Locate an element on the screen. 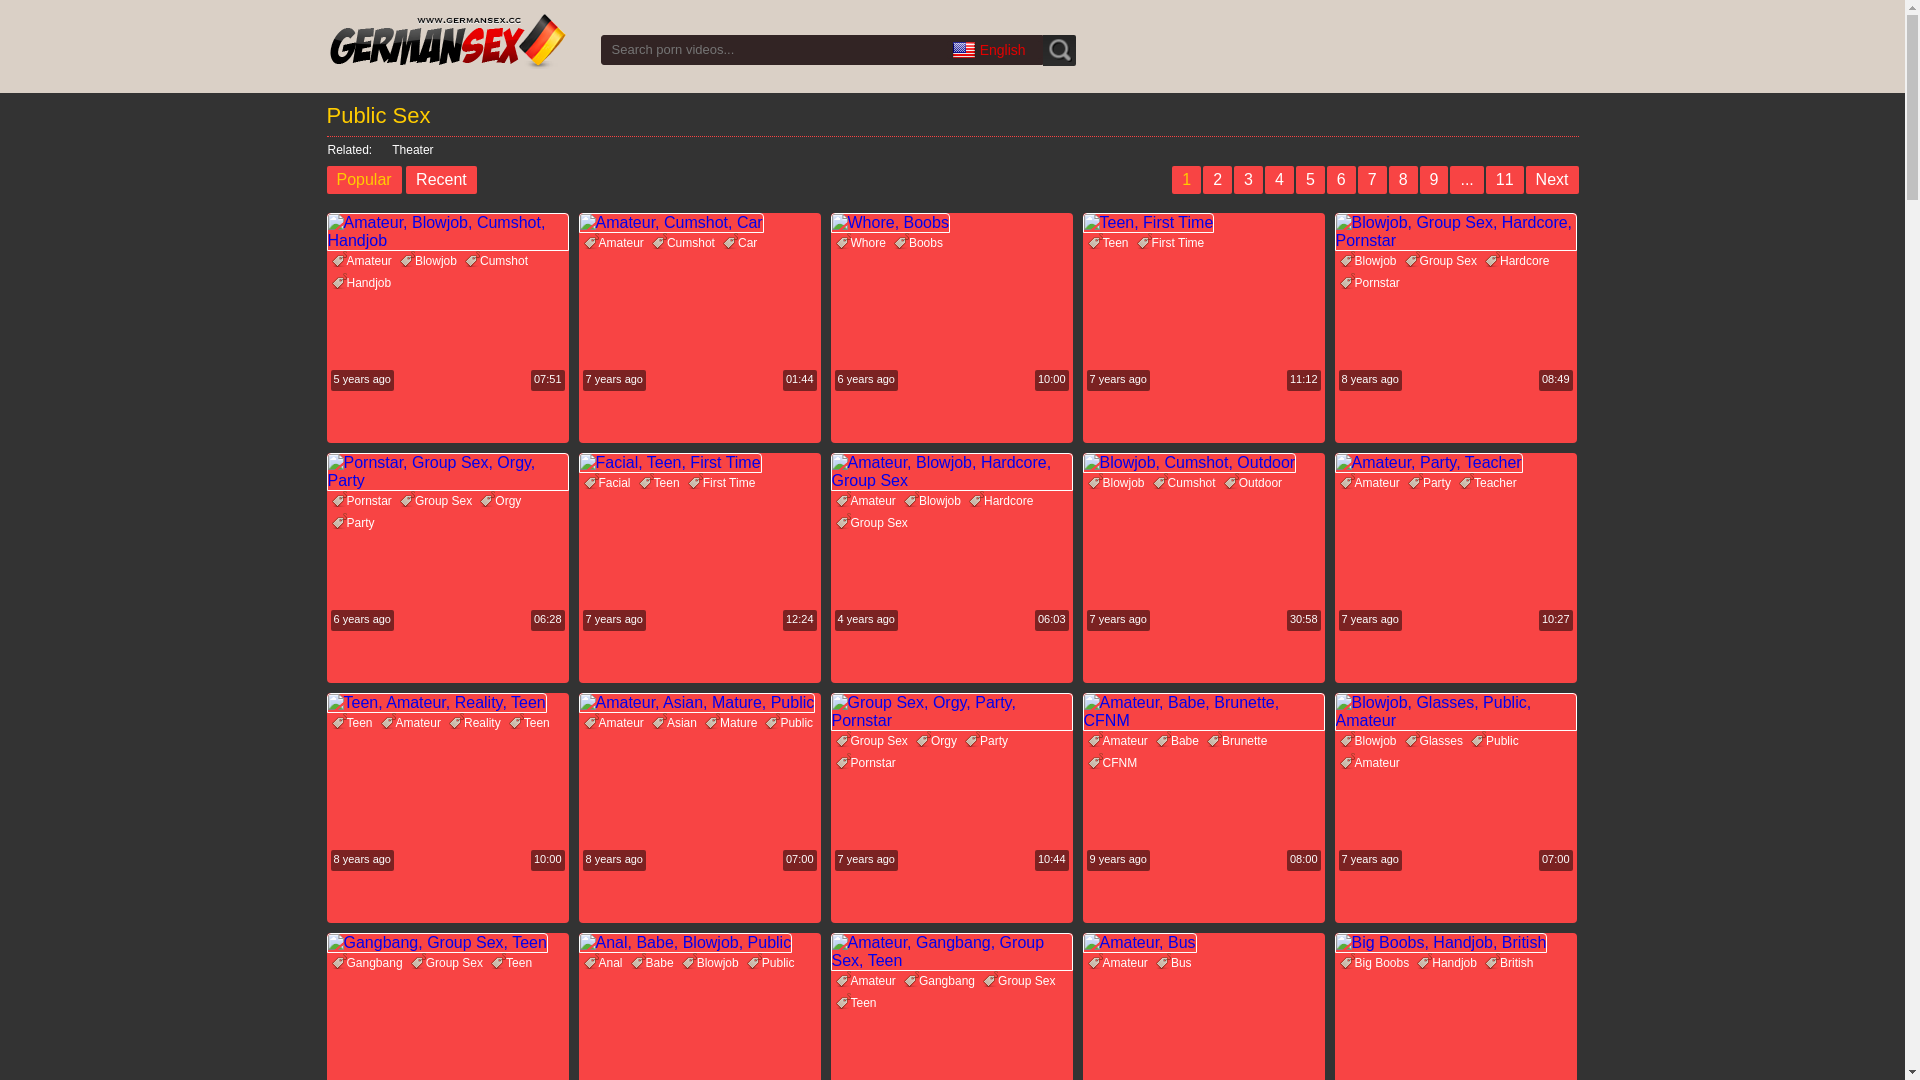 This screenshot has width=1920, height=1080. Amateur is located at coordinates (414, 723).